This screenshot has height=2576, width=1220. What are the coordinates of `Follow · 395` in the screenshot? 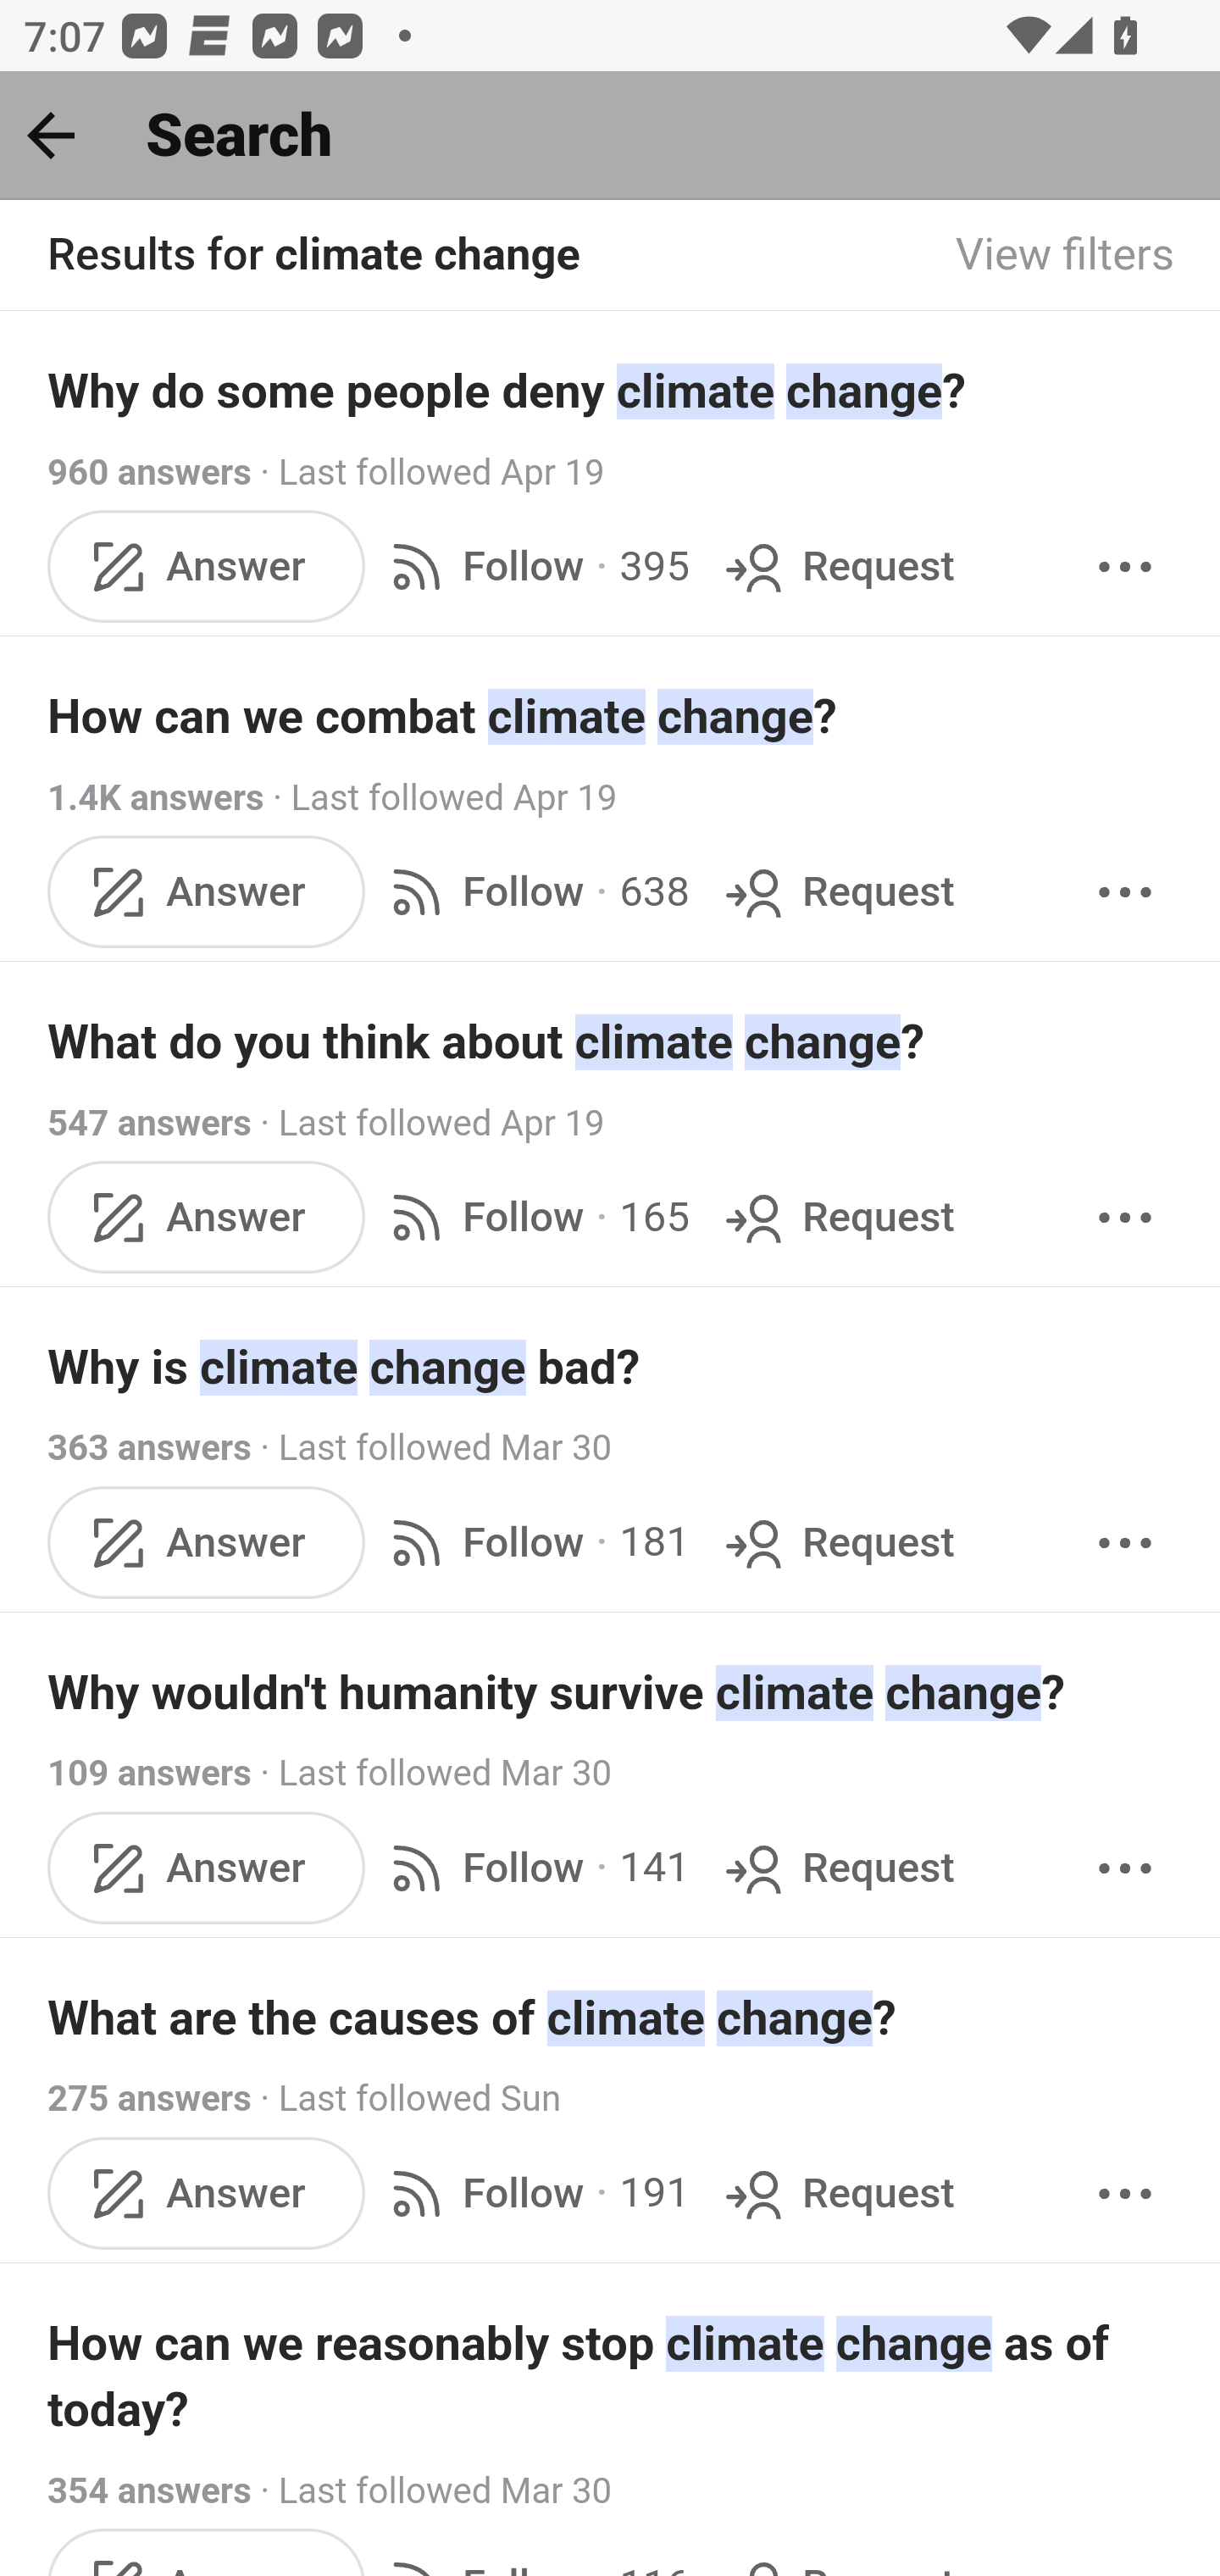 It's located at (534, 564).